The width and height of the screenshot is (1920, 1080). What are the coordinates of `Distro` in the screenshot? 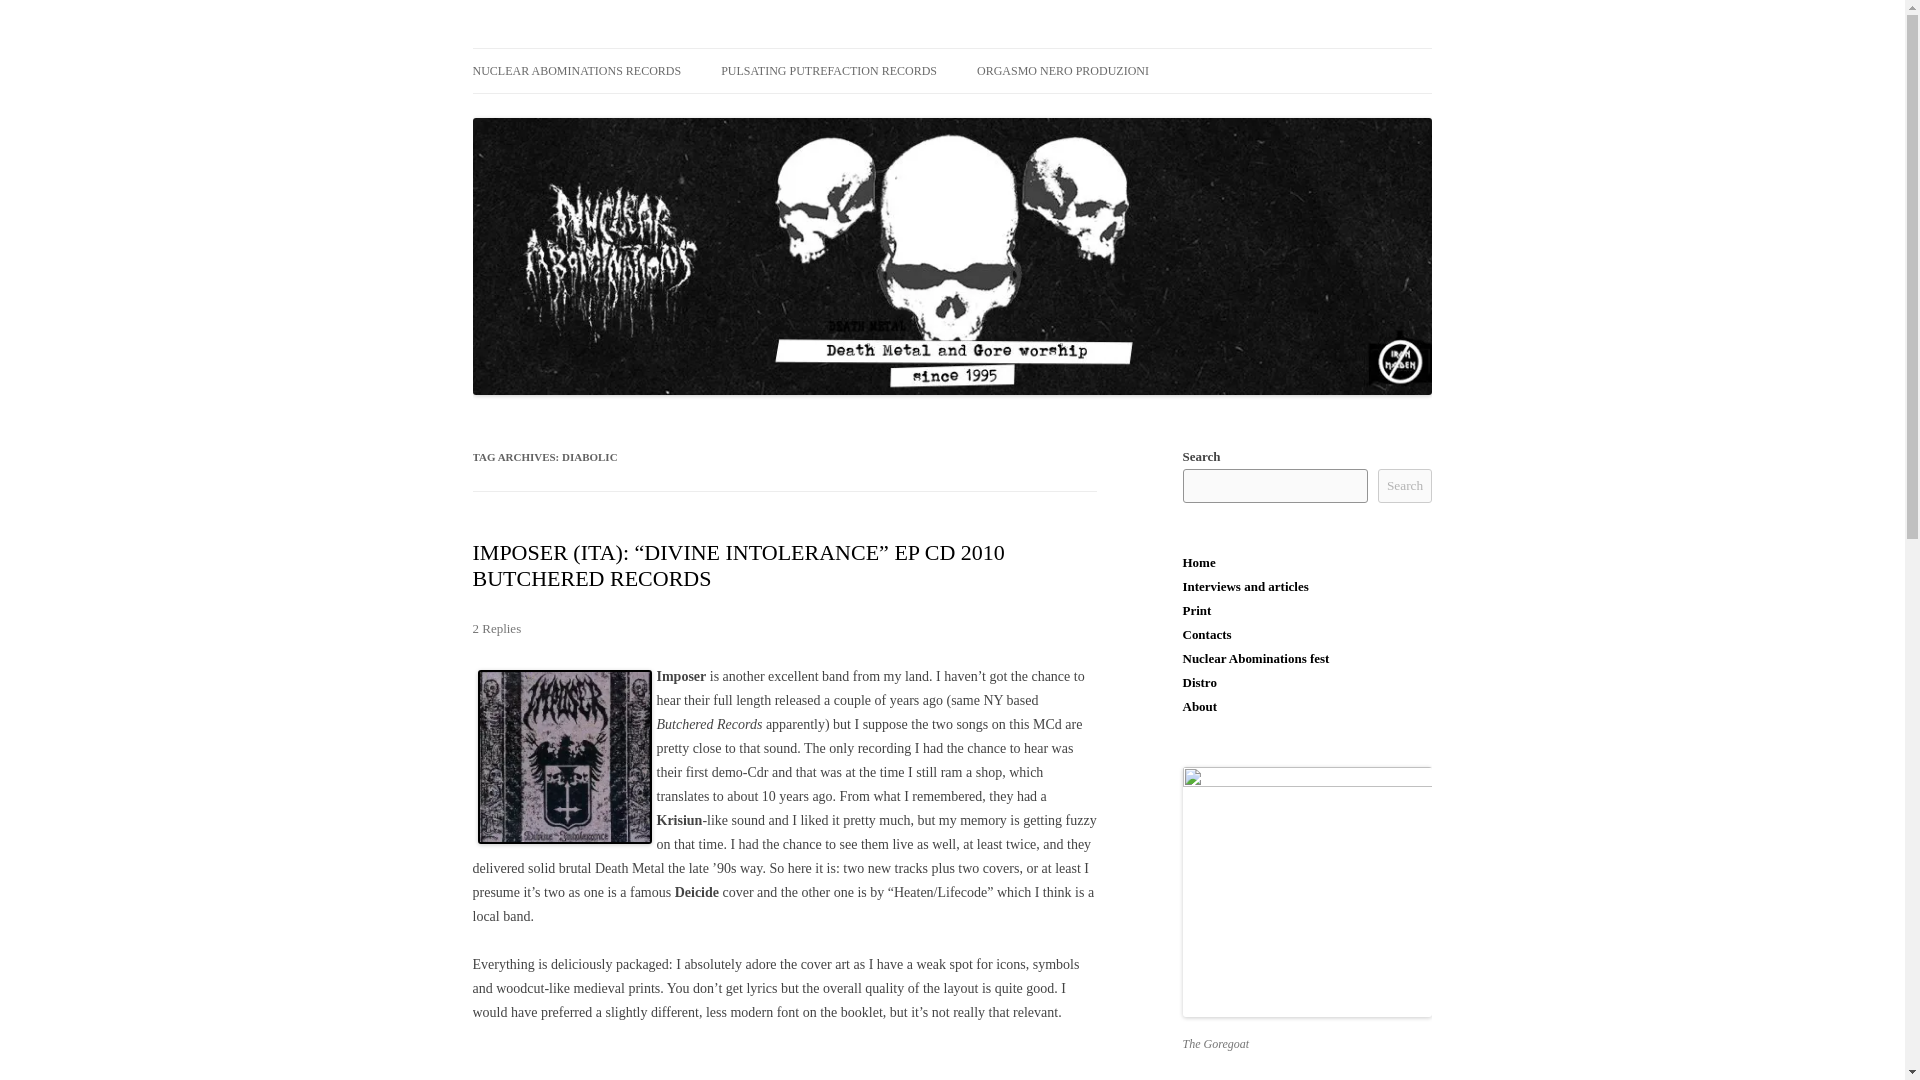 It's located at (1198, 682).